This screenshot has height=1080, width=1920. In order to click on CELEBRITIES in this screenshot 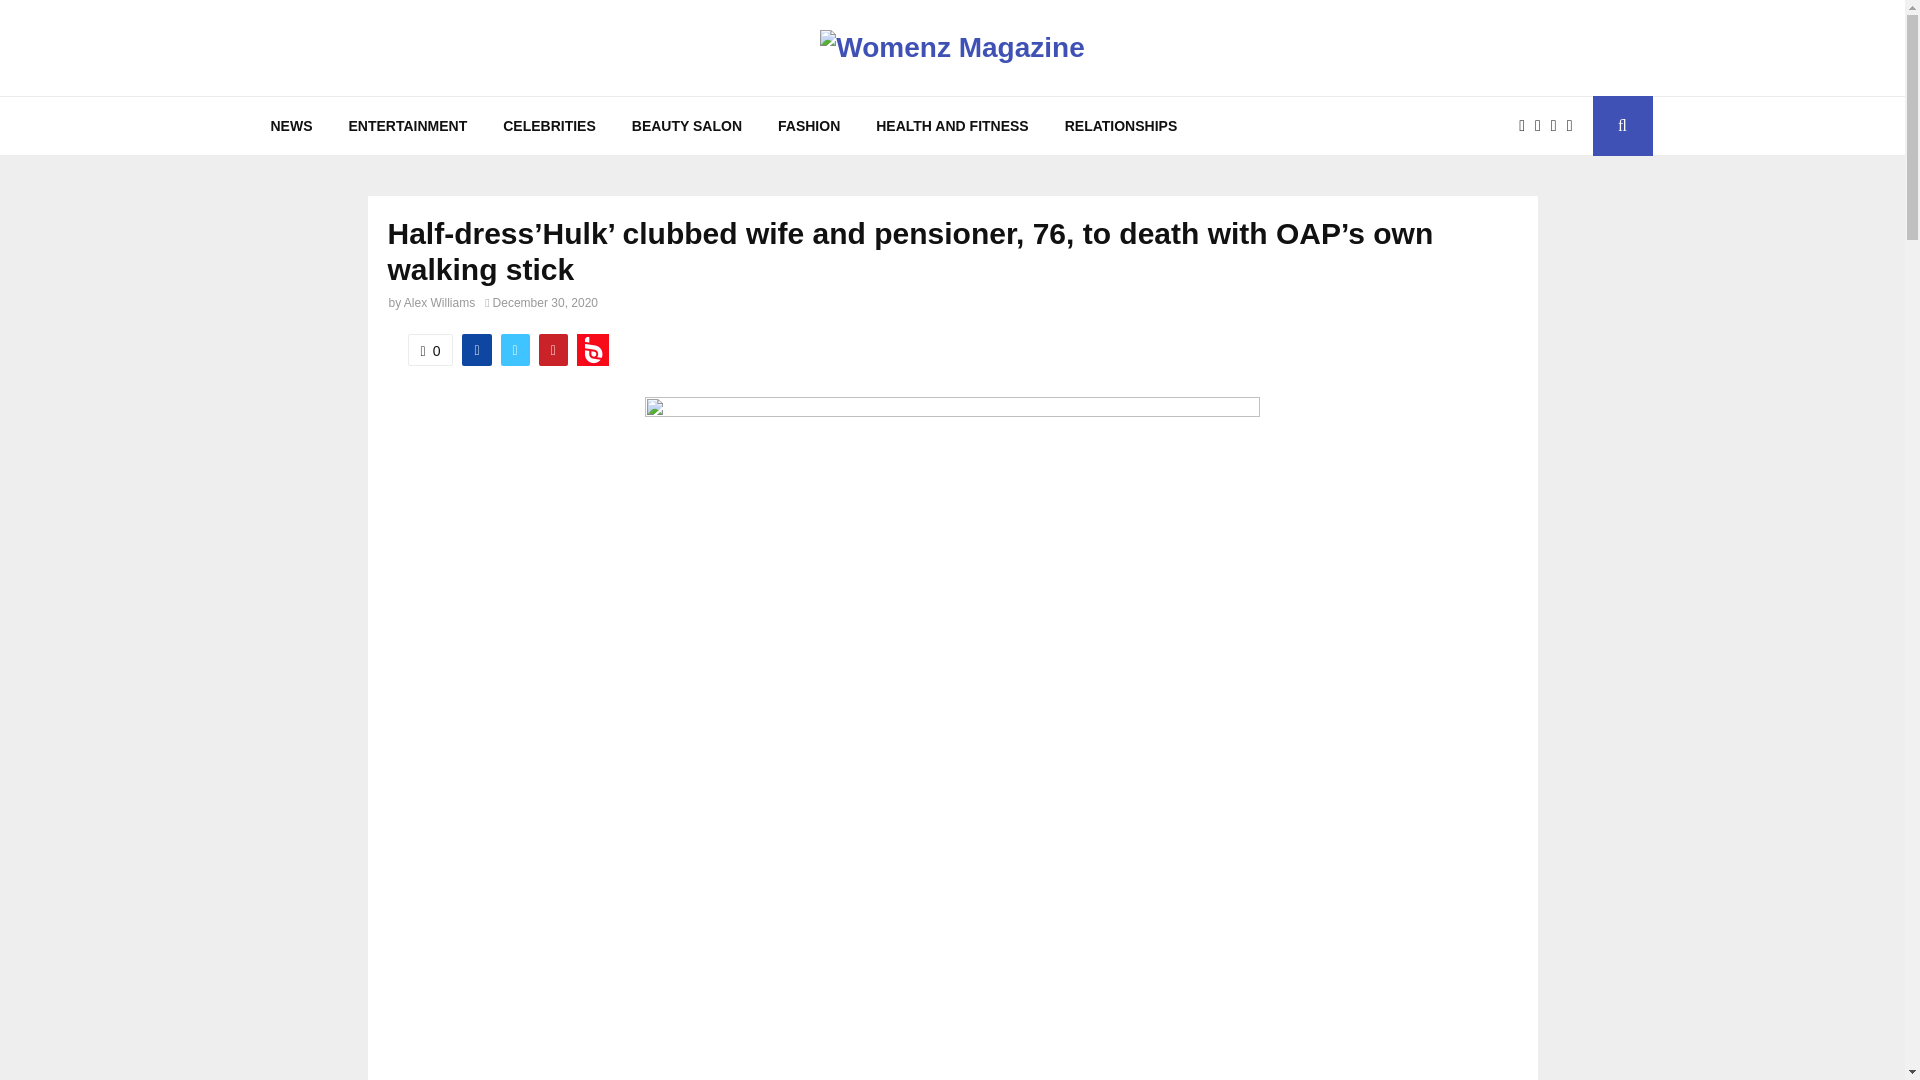, I will do `click(550, 126)`.